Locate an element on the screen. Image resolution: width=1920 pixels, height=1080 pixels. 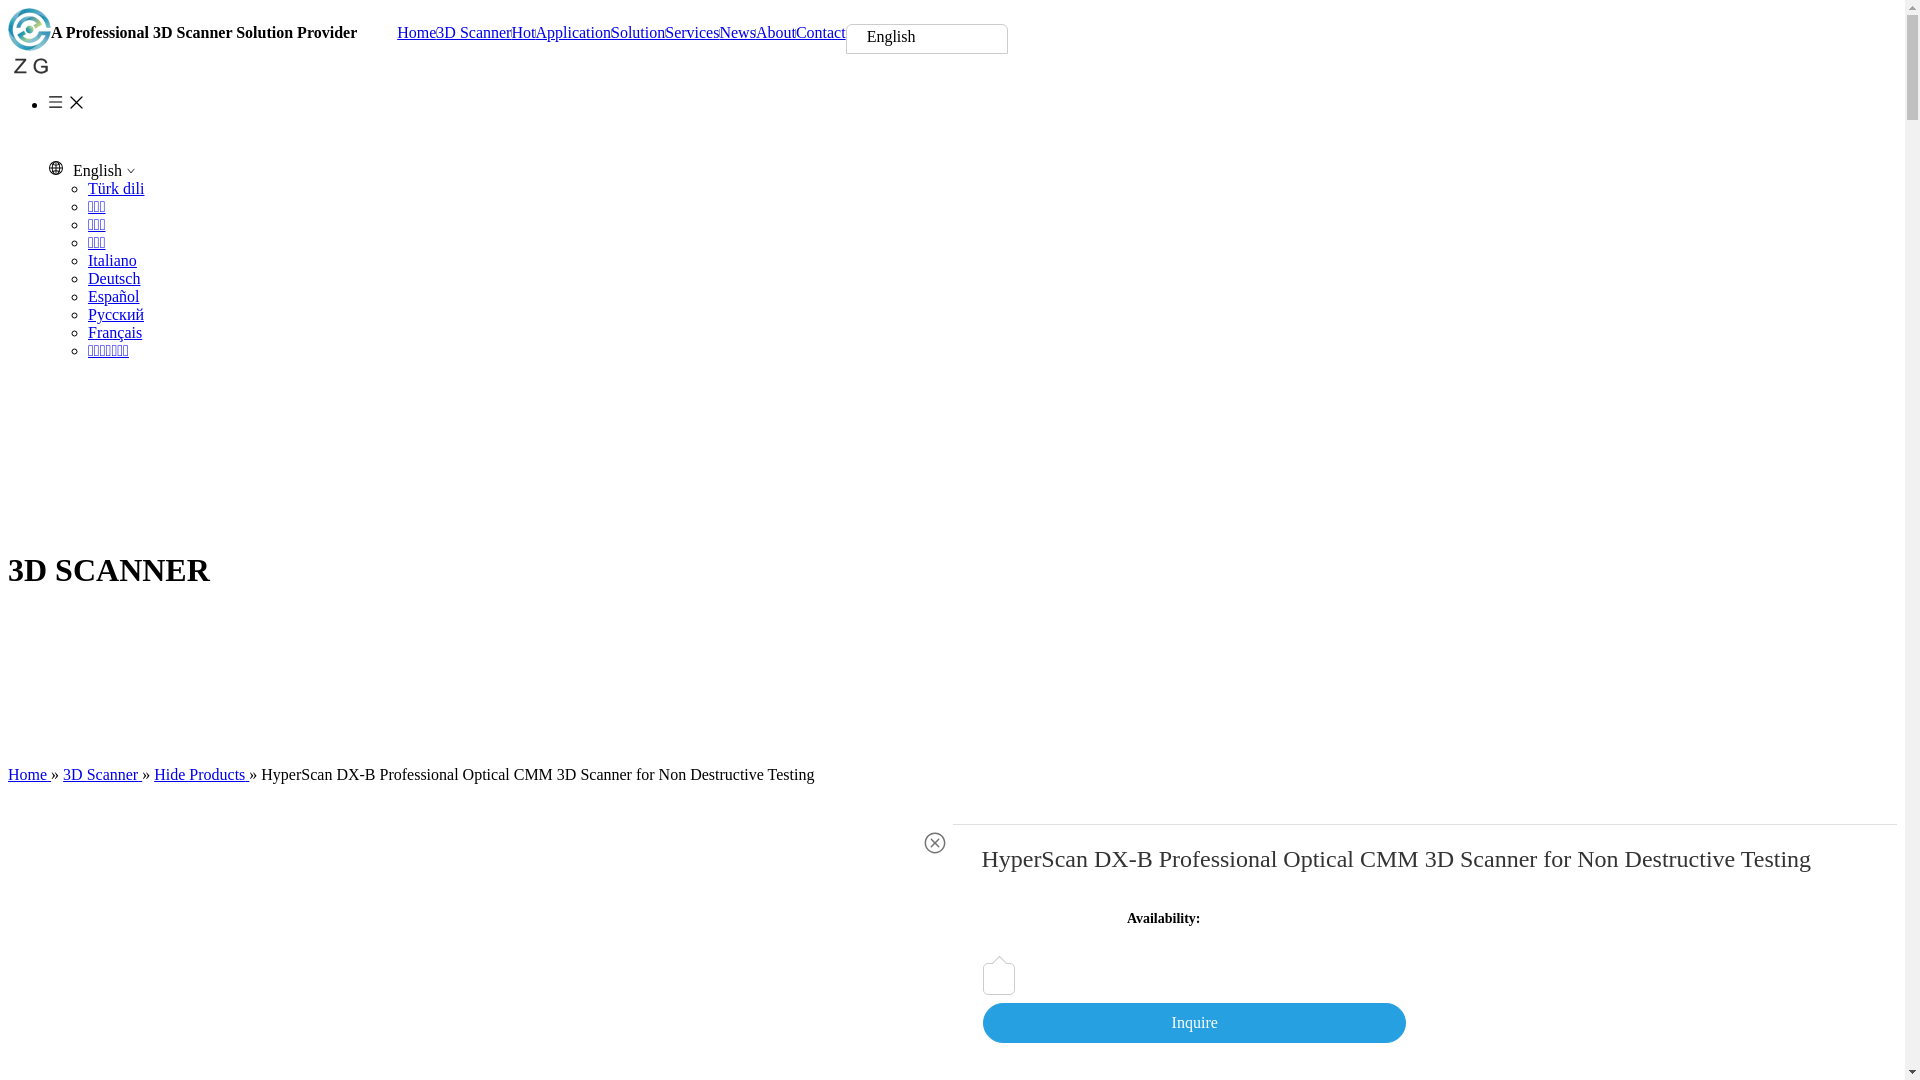
Application is located at coordinates (573, 33).